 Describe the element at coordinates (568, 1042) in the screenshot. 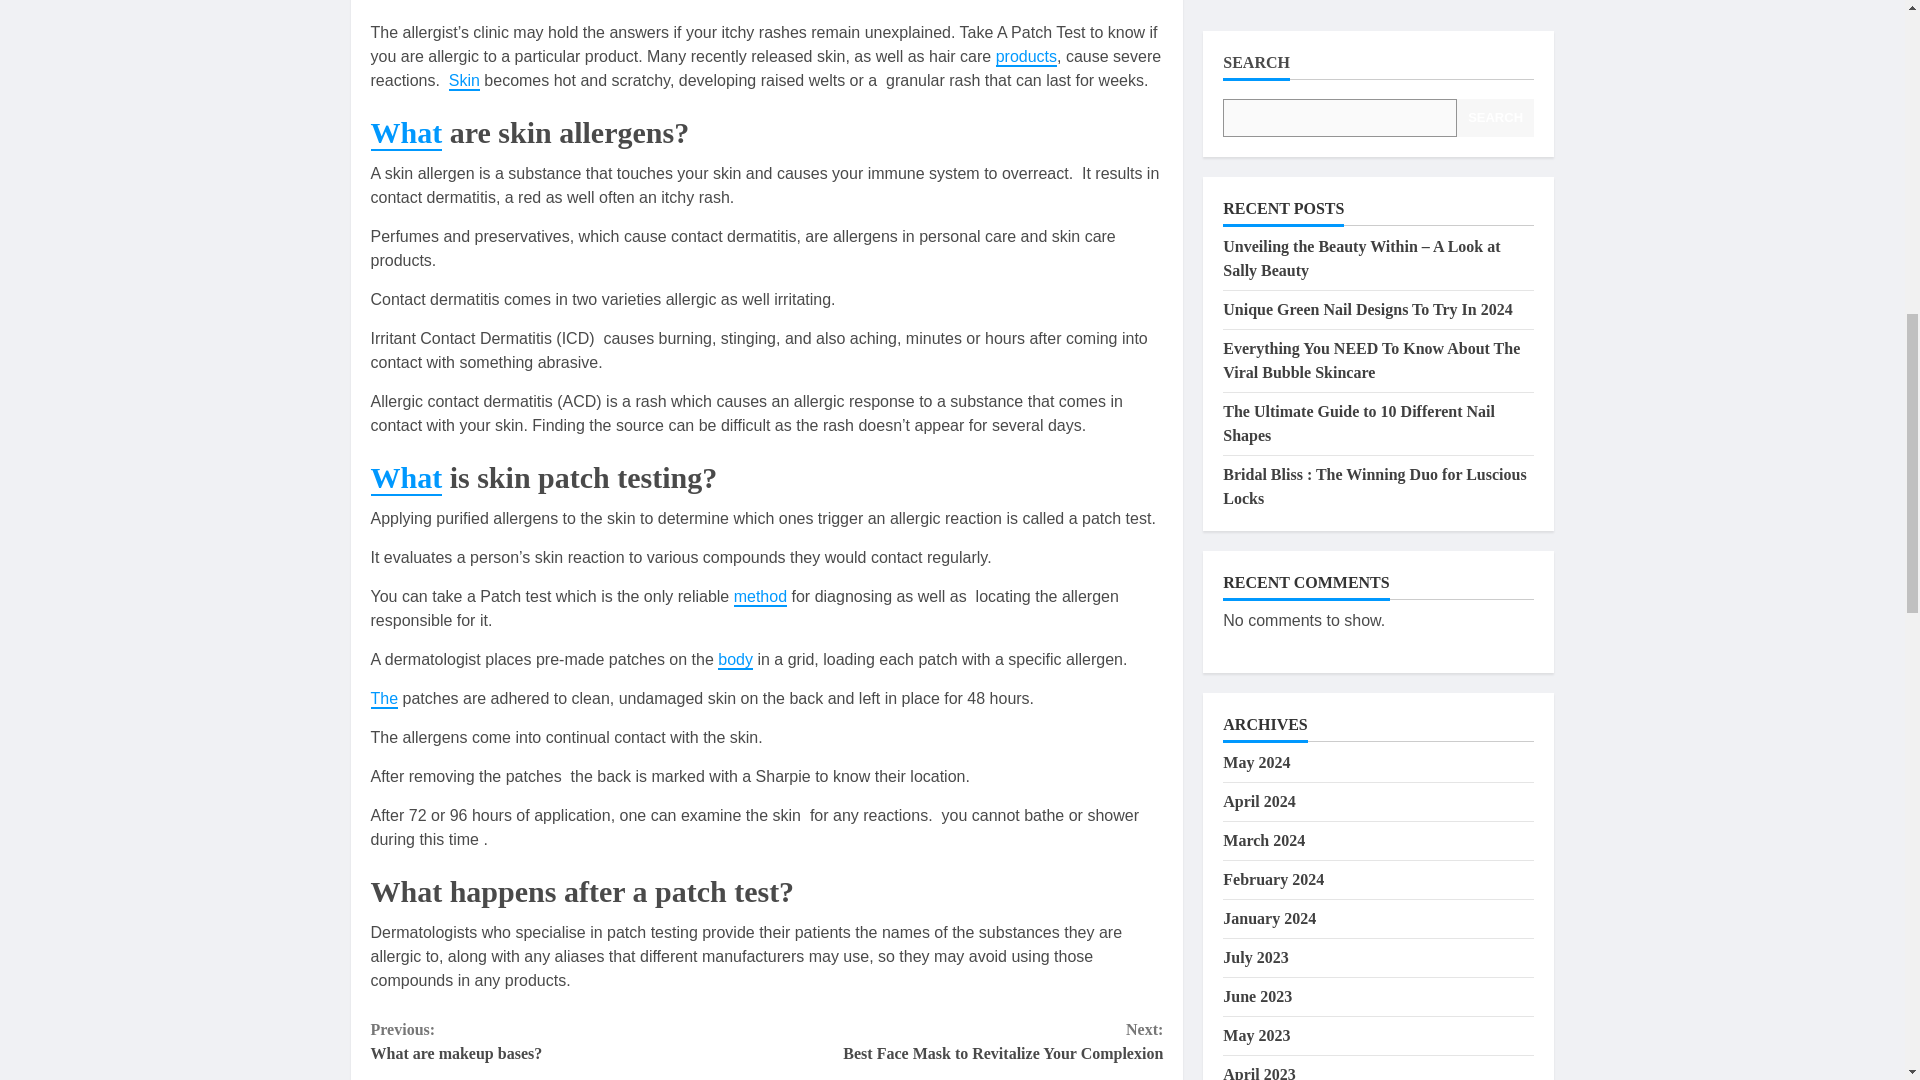

I see `Skin` at that location.